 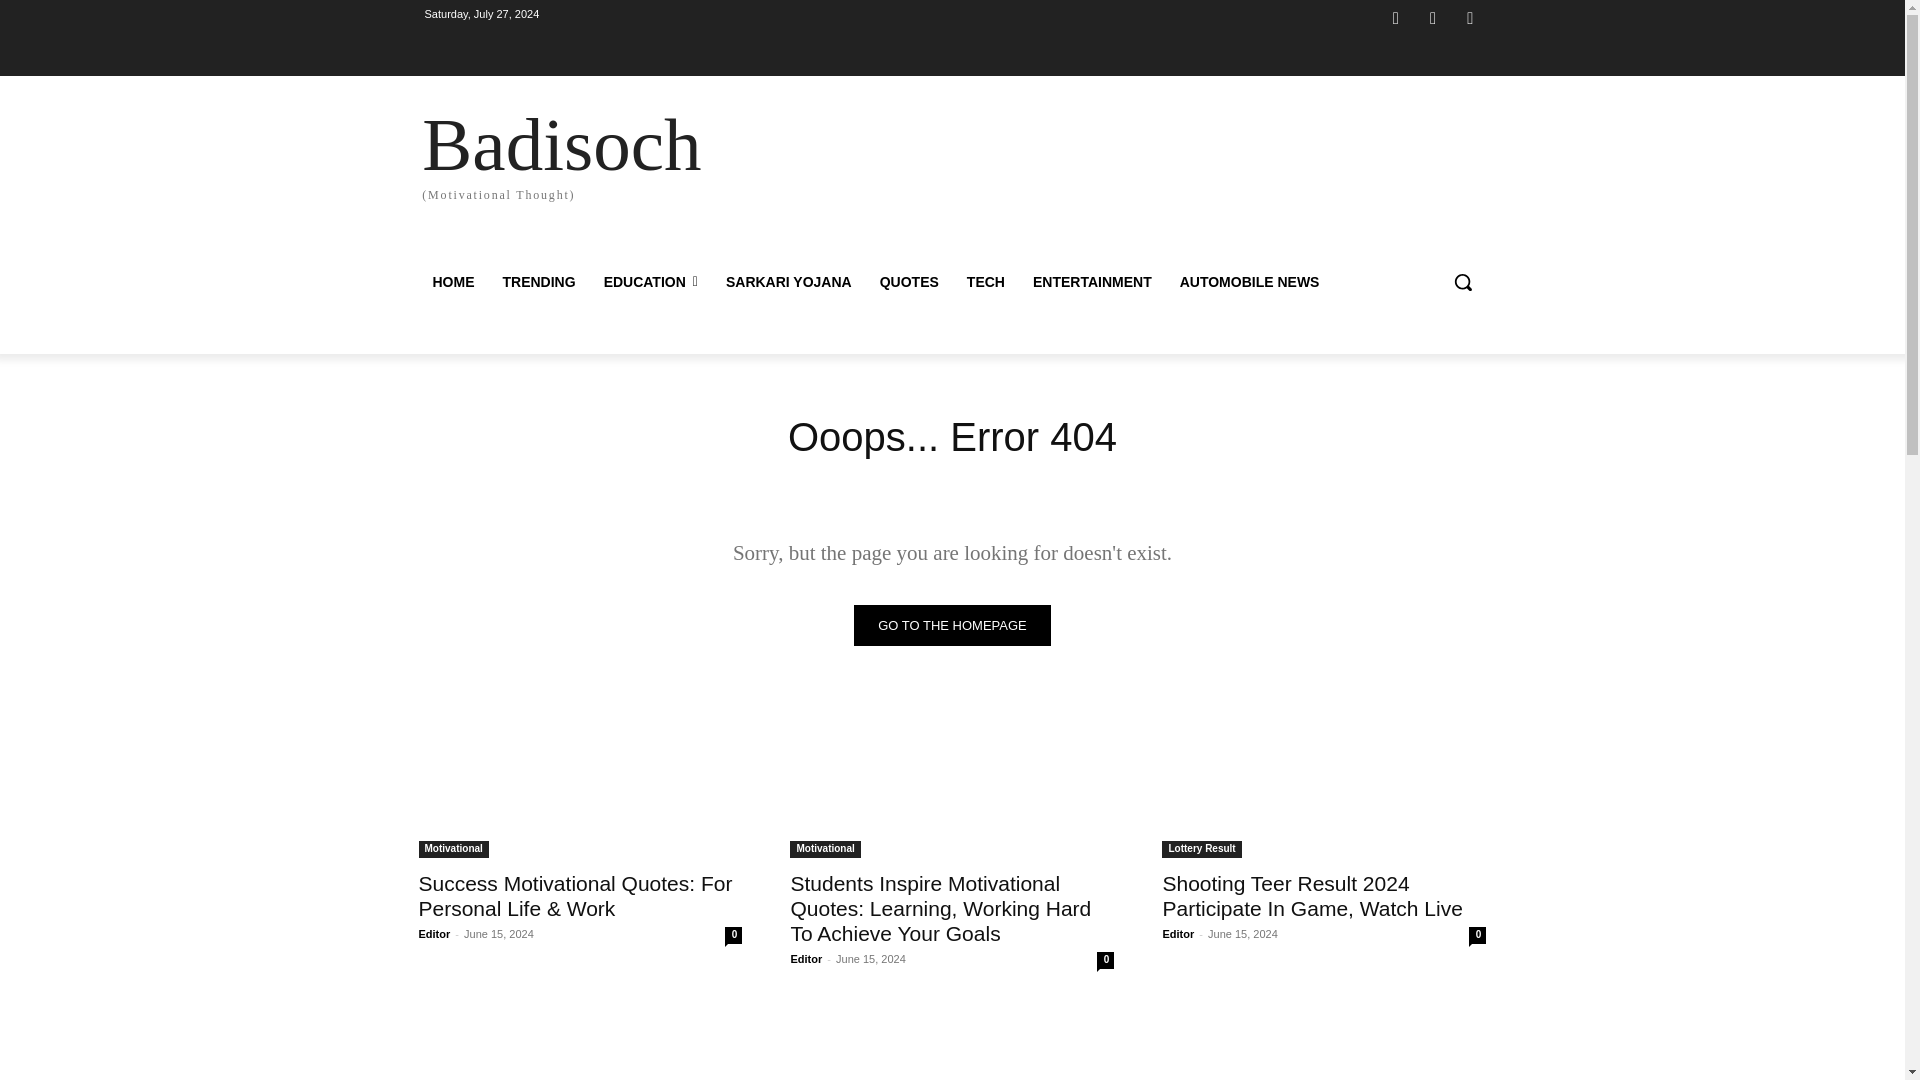 I want to click on AUTOMOBILE NEWS, so click(x=1250, y=282).